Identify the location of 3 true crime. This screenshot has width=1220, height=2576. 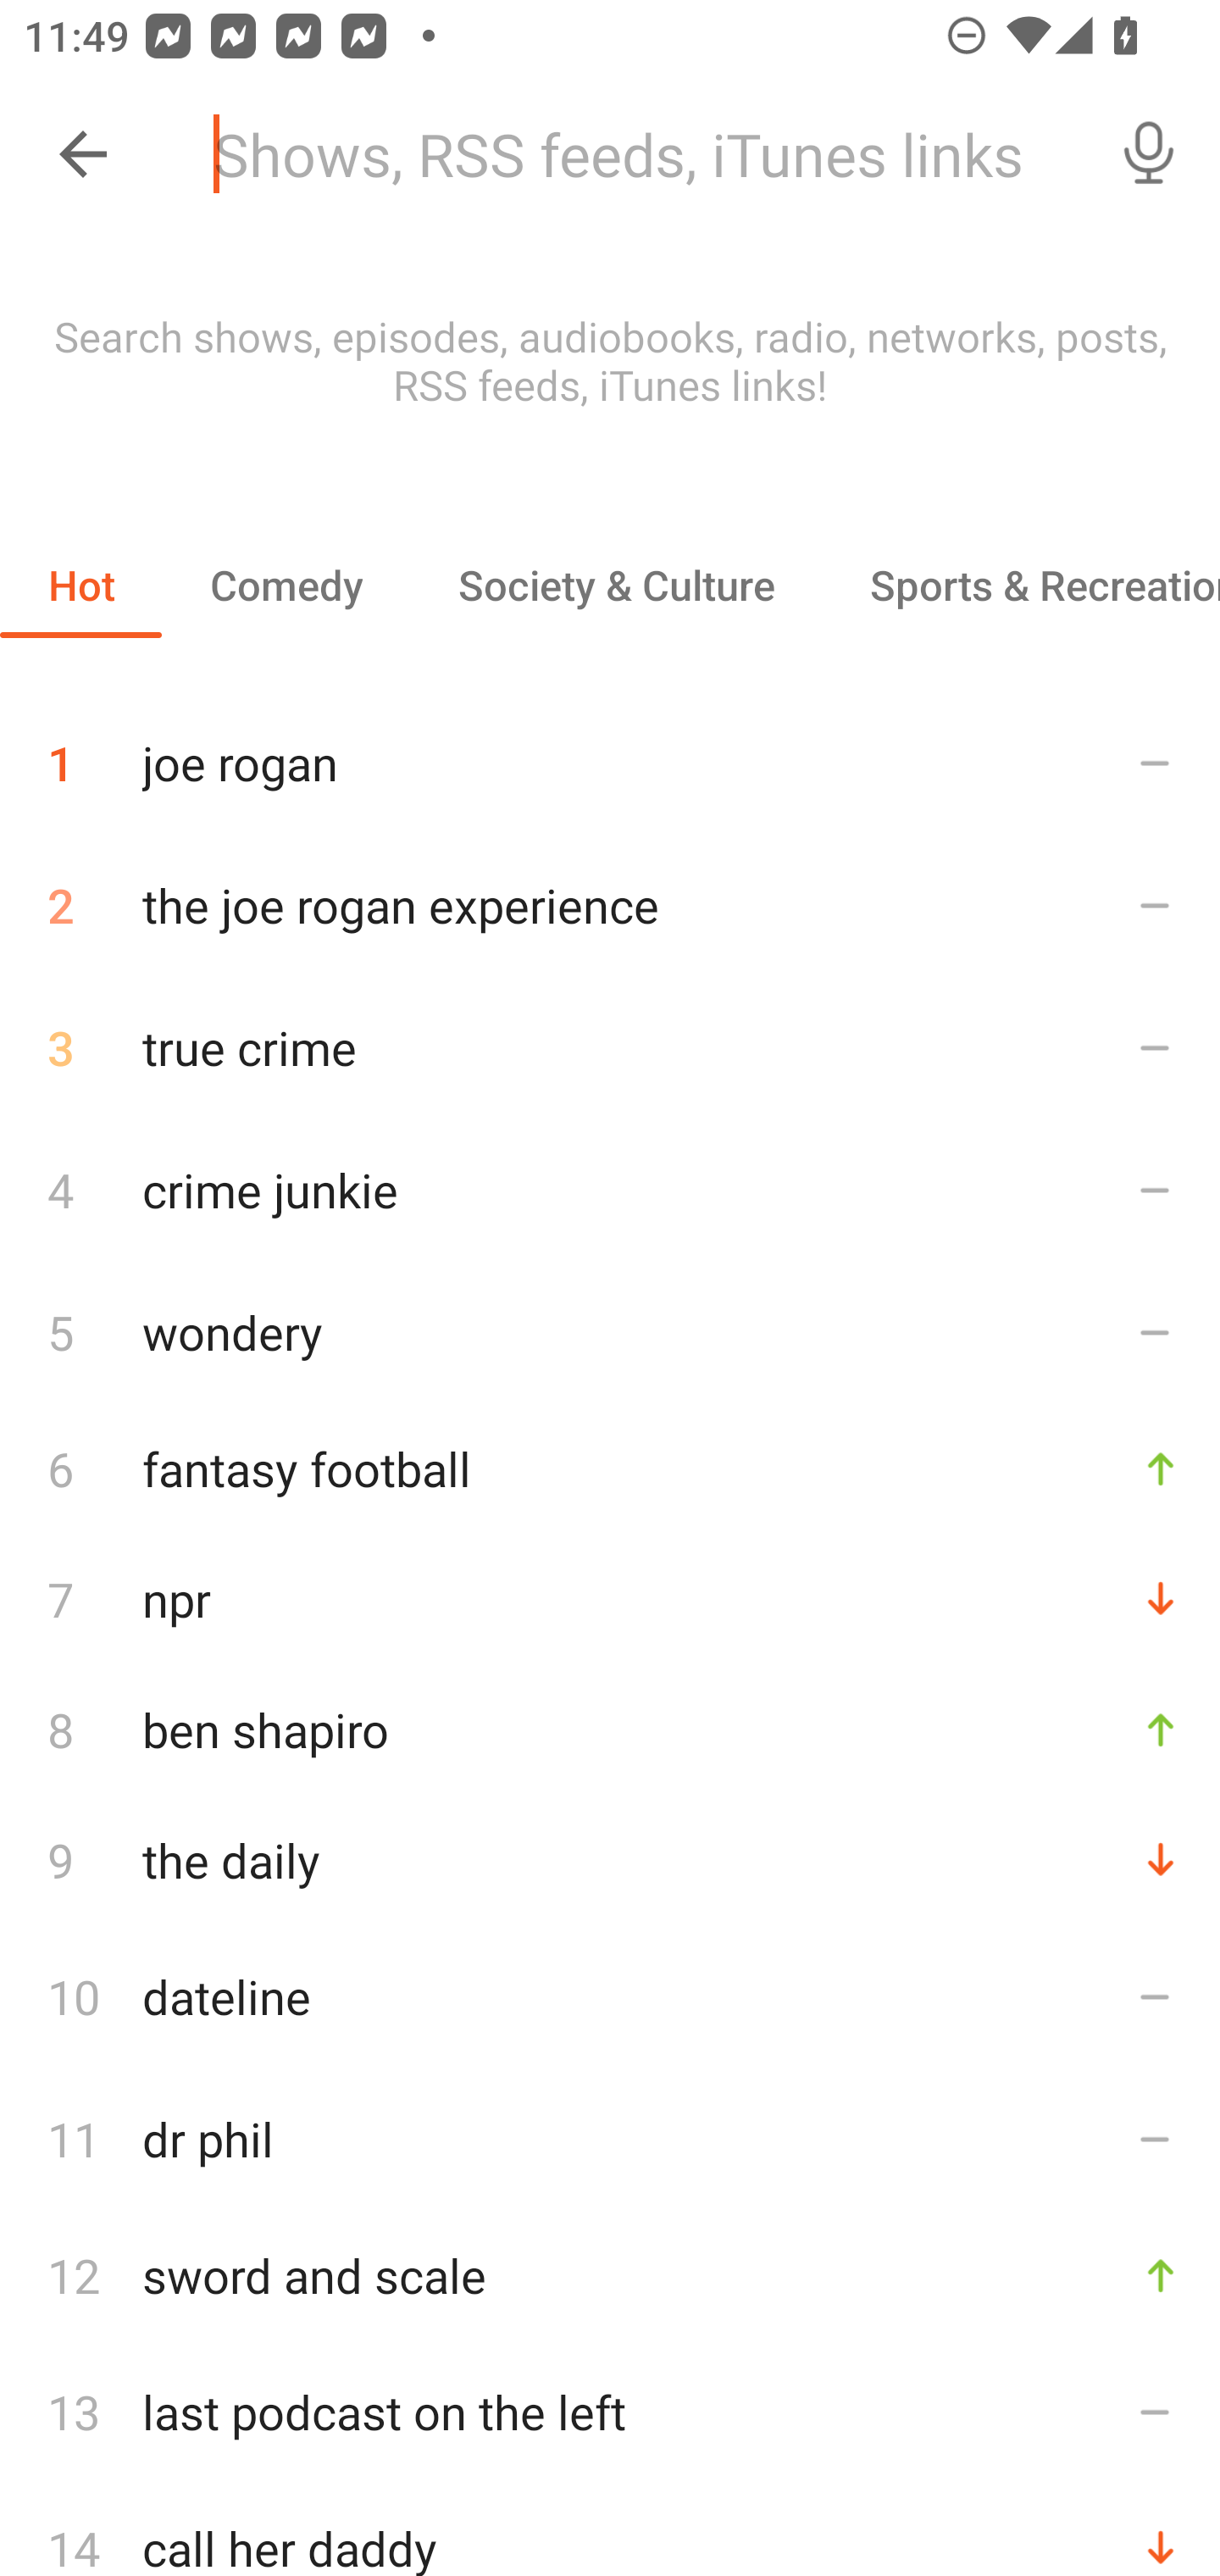
(610, 1047).